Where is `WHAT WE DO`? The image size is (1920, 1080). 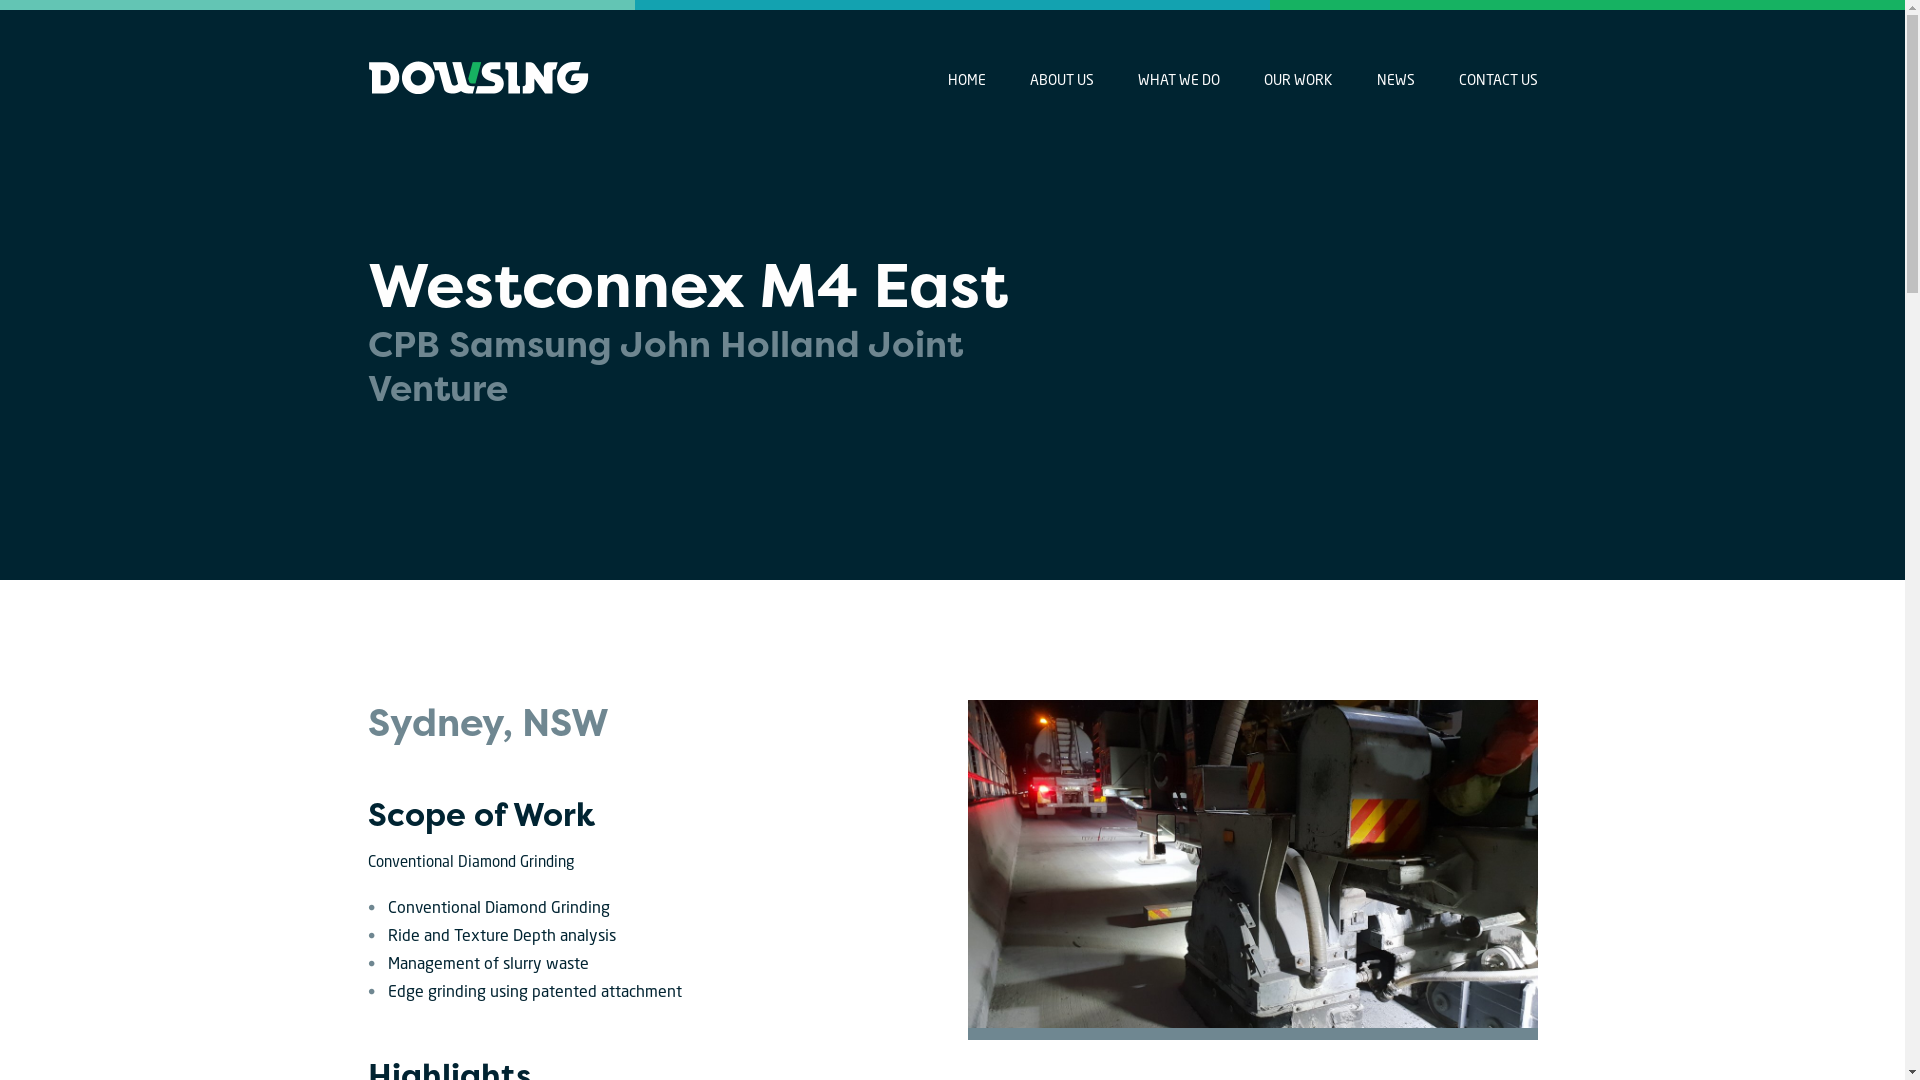
WHAT WE DO is located at coordinates (1179, 80).